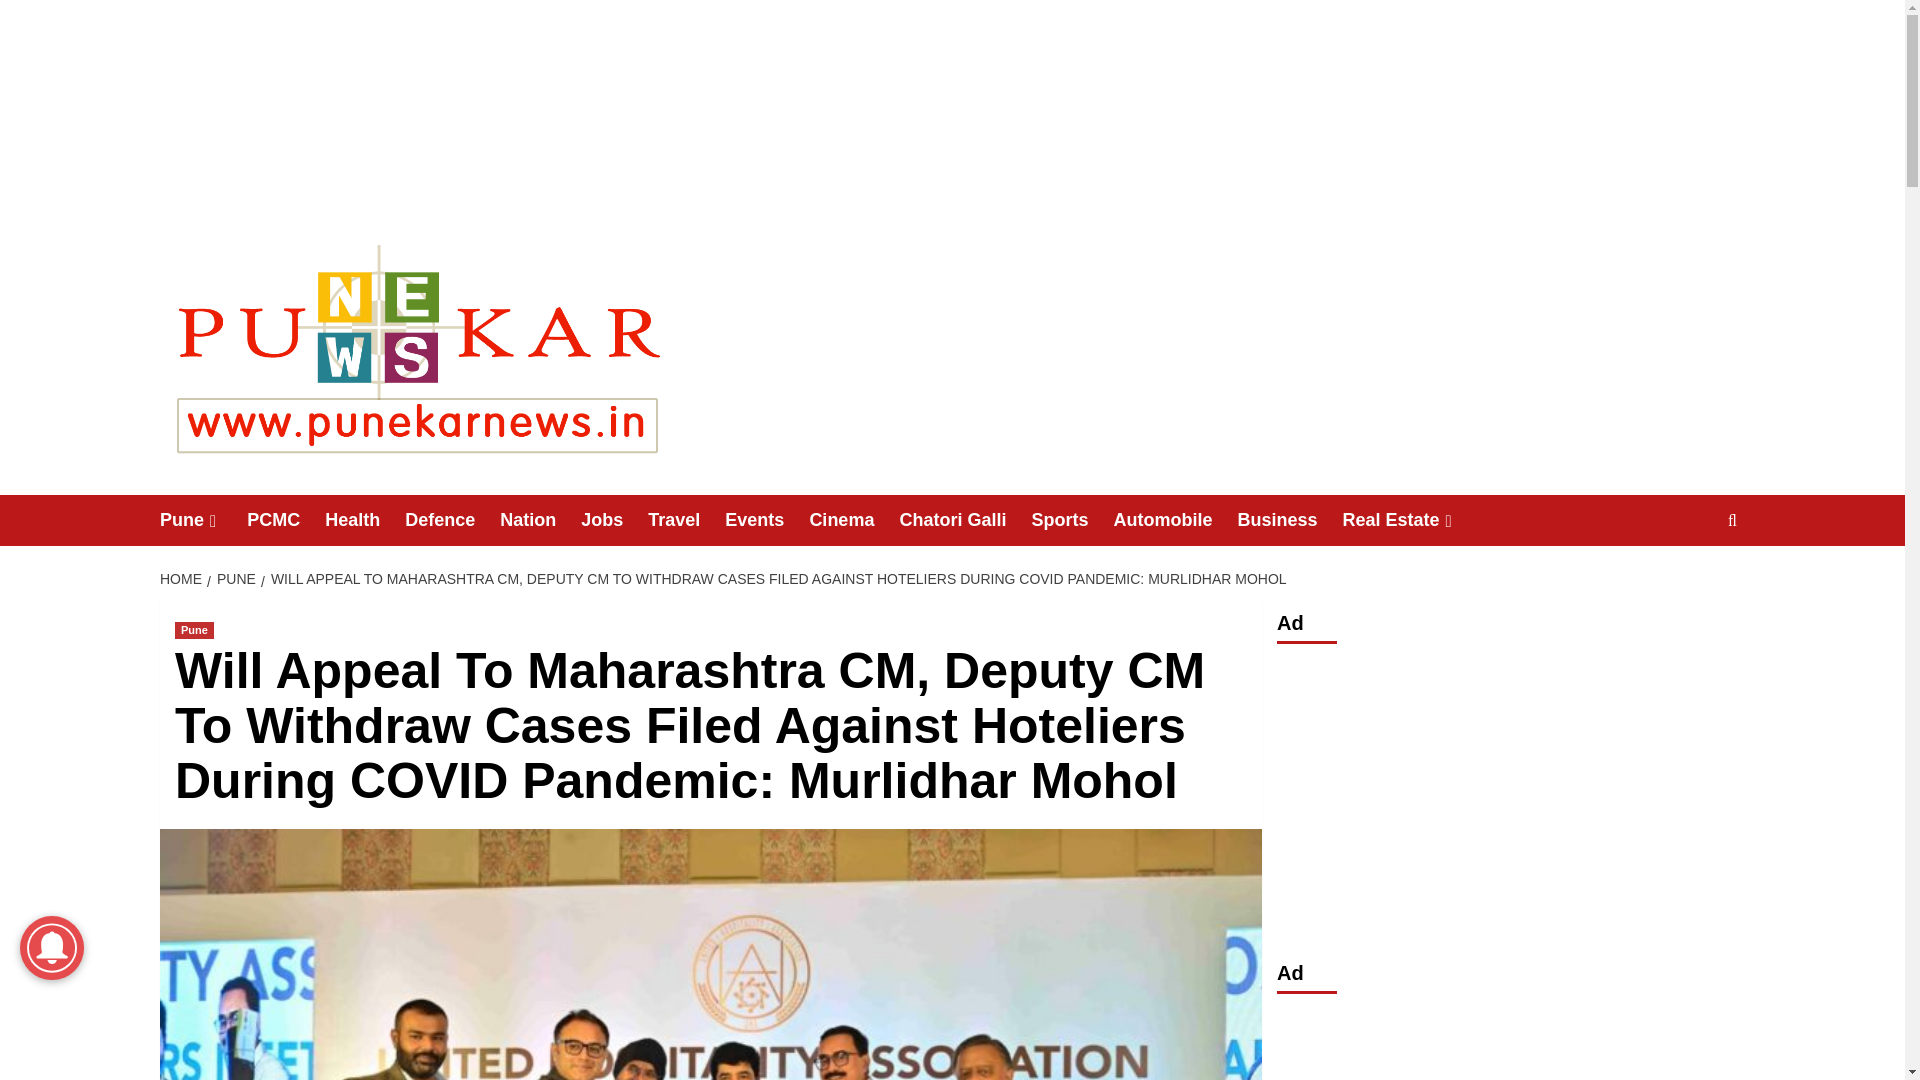 This screenshot has height=1080, width=1920. I want to click on Events, so click(766, 520).